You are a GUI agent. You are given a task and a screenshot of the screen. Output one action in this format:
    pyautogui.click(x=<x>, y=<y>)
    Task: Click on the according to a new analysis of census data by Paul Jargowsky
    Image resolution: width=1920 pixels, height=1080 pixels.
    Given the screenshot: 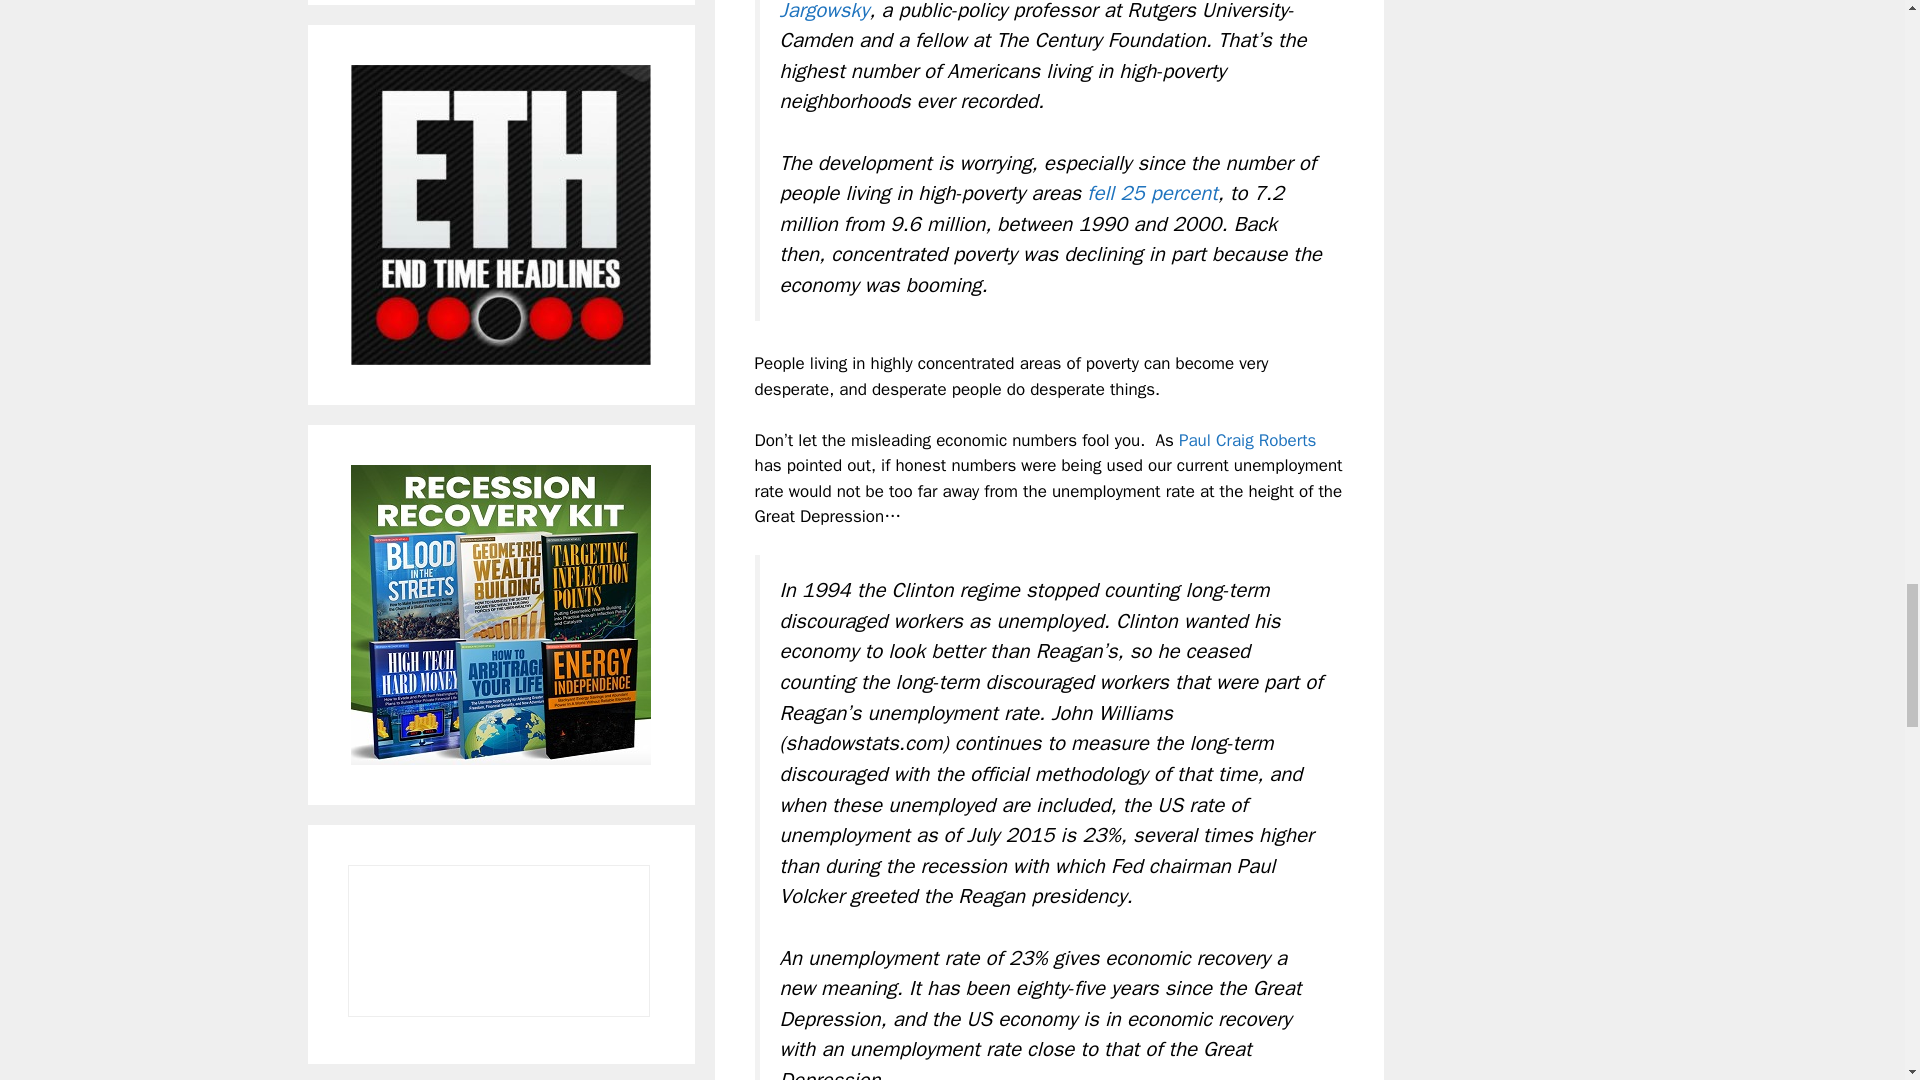 What is the action you would take?
    pyautogui.click(x=1042, y=11)
    